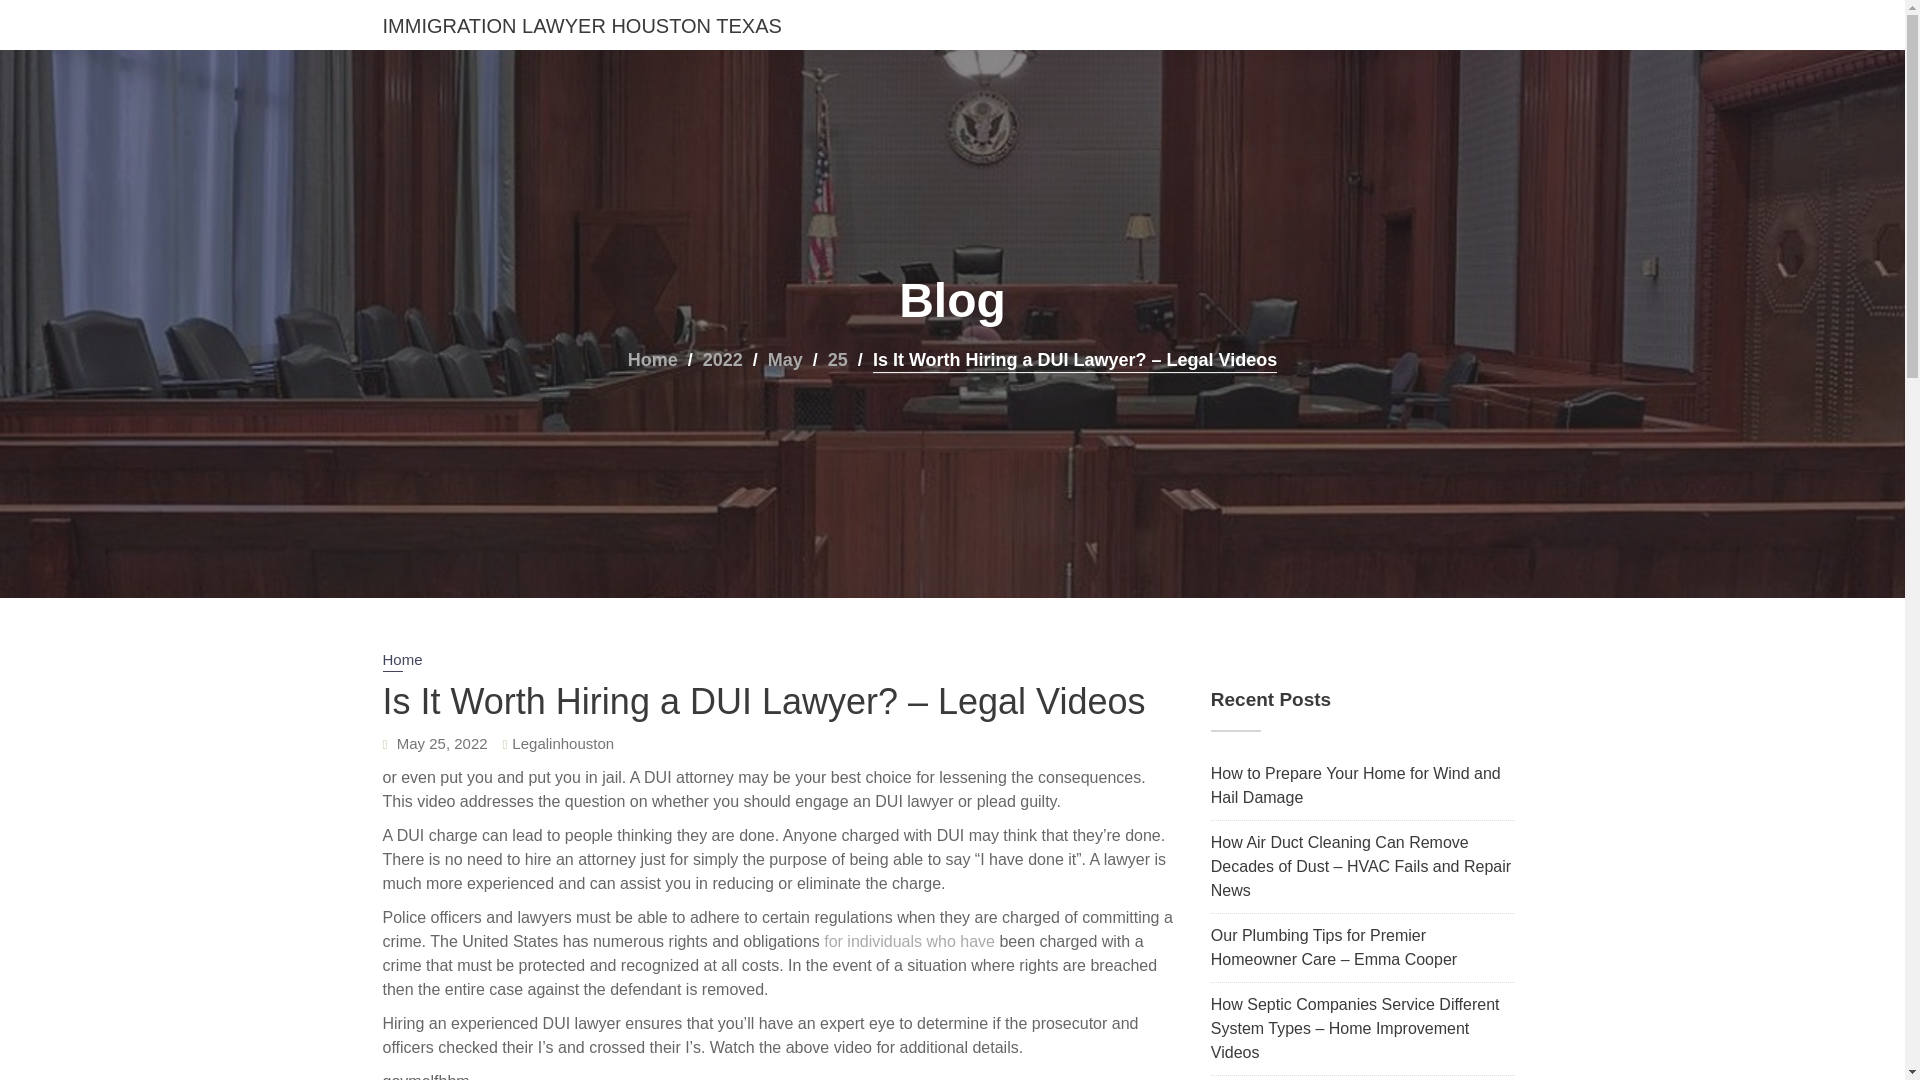 The image size is (1920, 1080). Describe the element at coordinates (442, 743) in the screenshot. I see `May 25, 2022` at that location.